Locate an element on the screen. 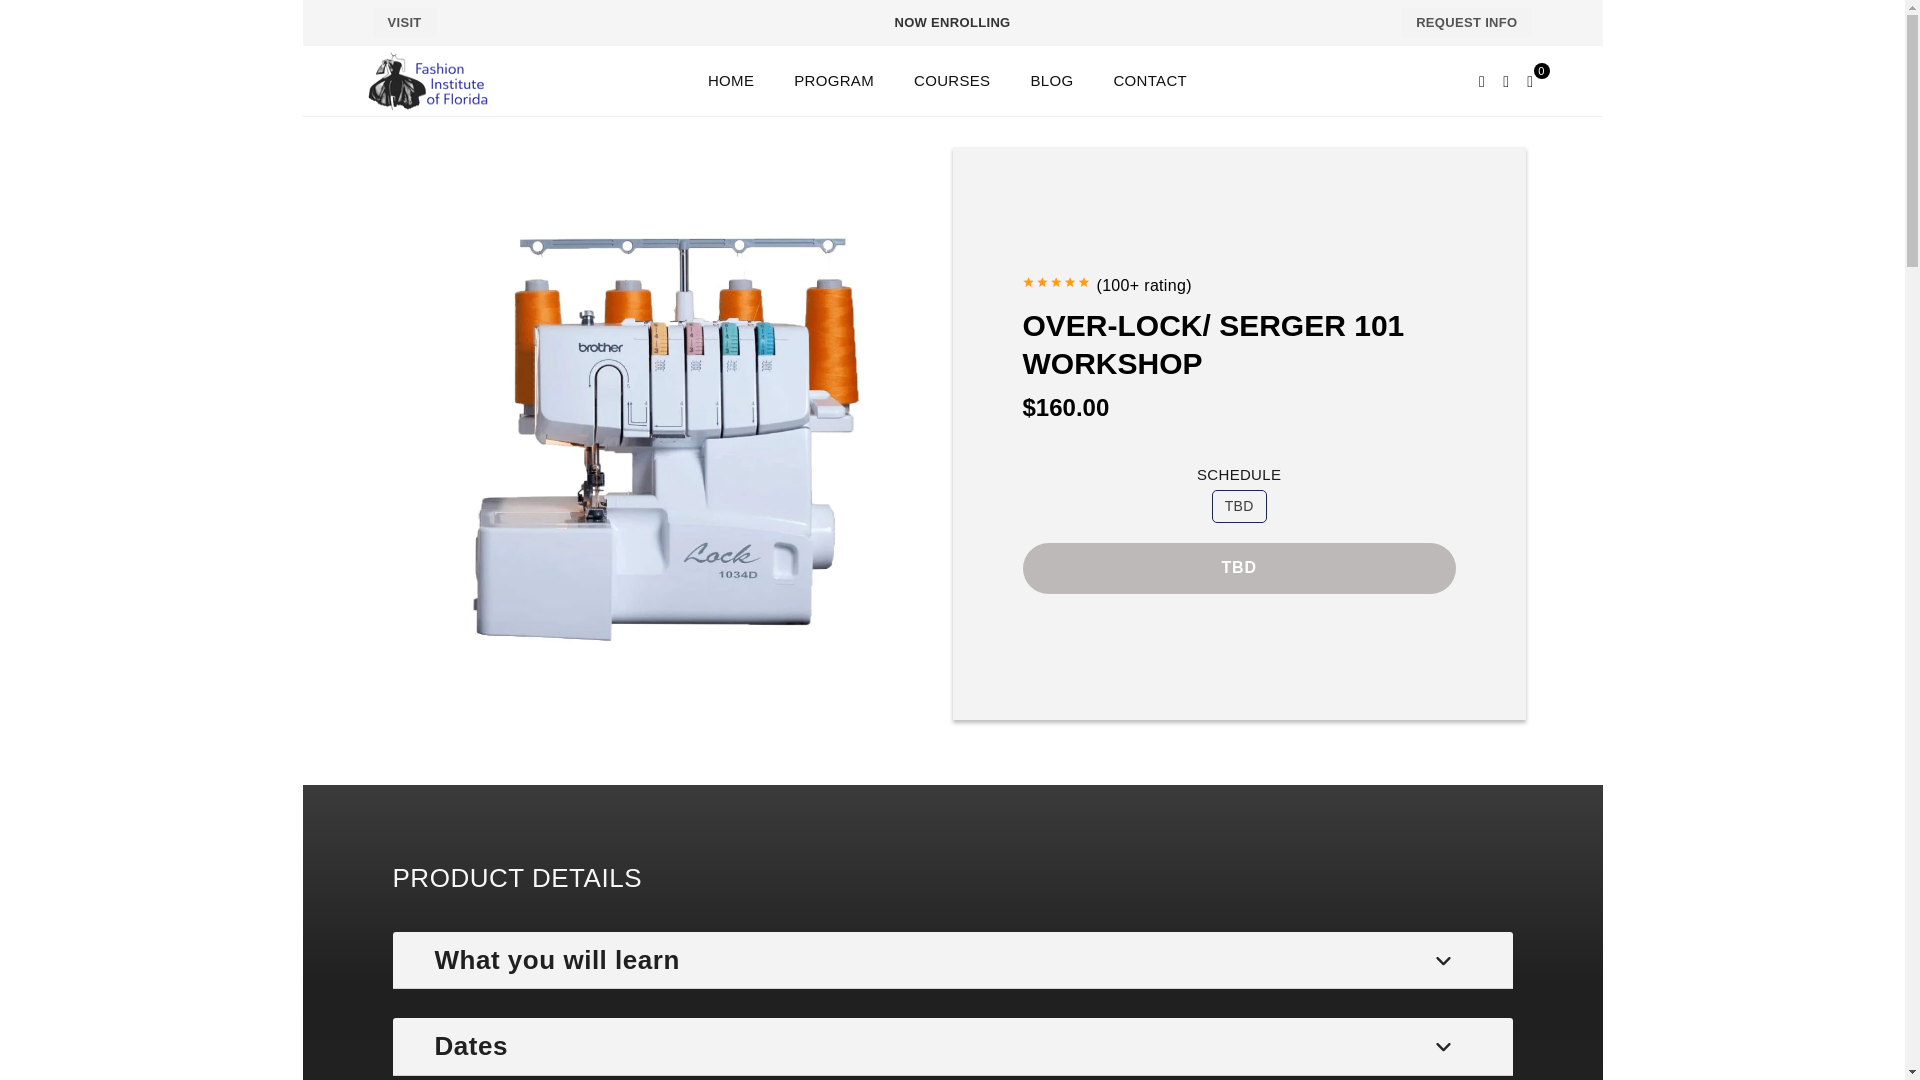  COURSES is located at coordinates (951, 80).